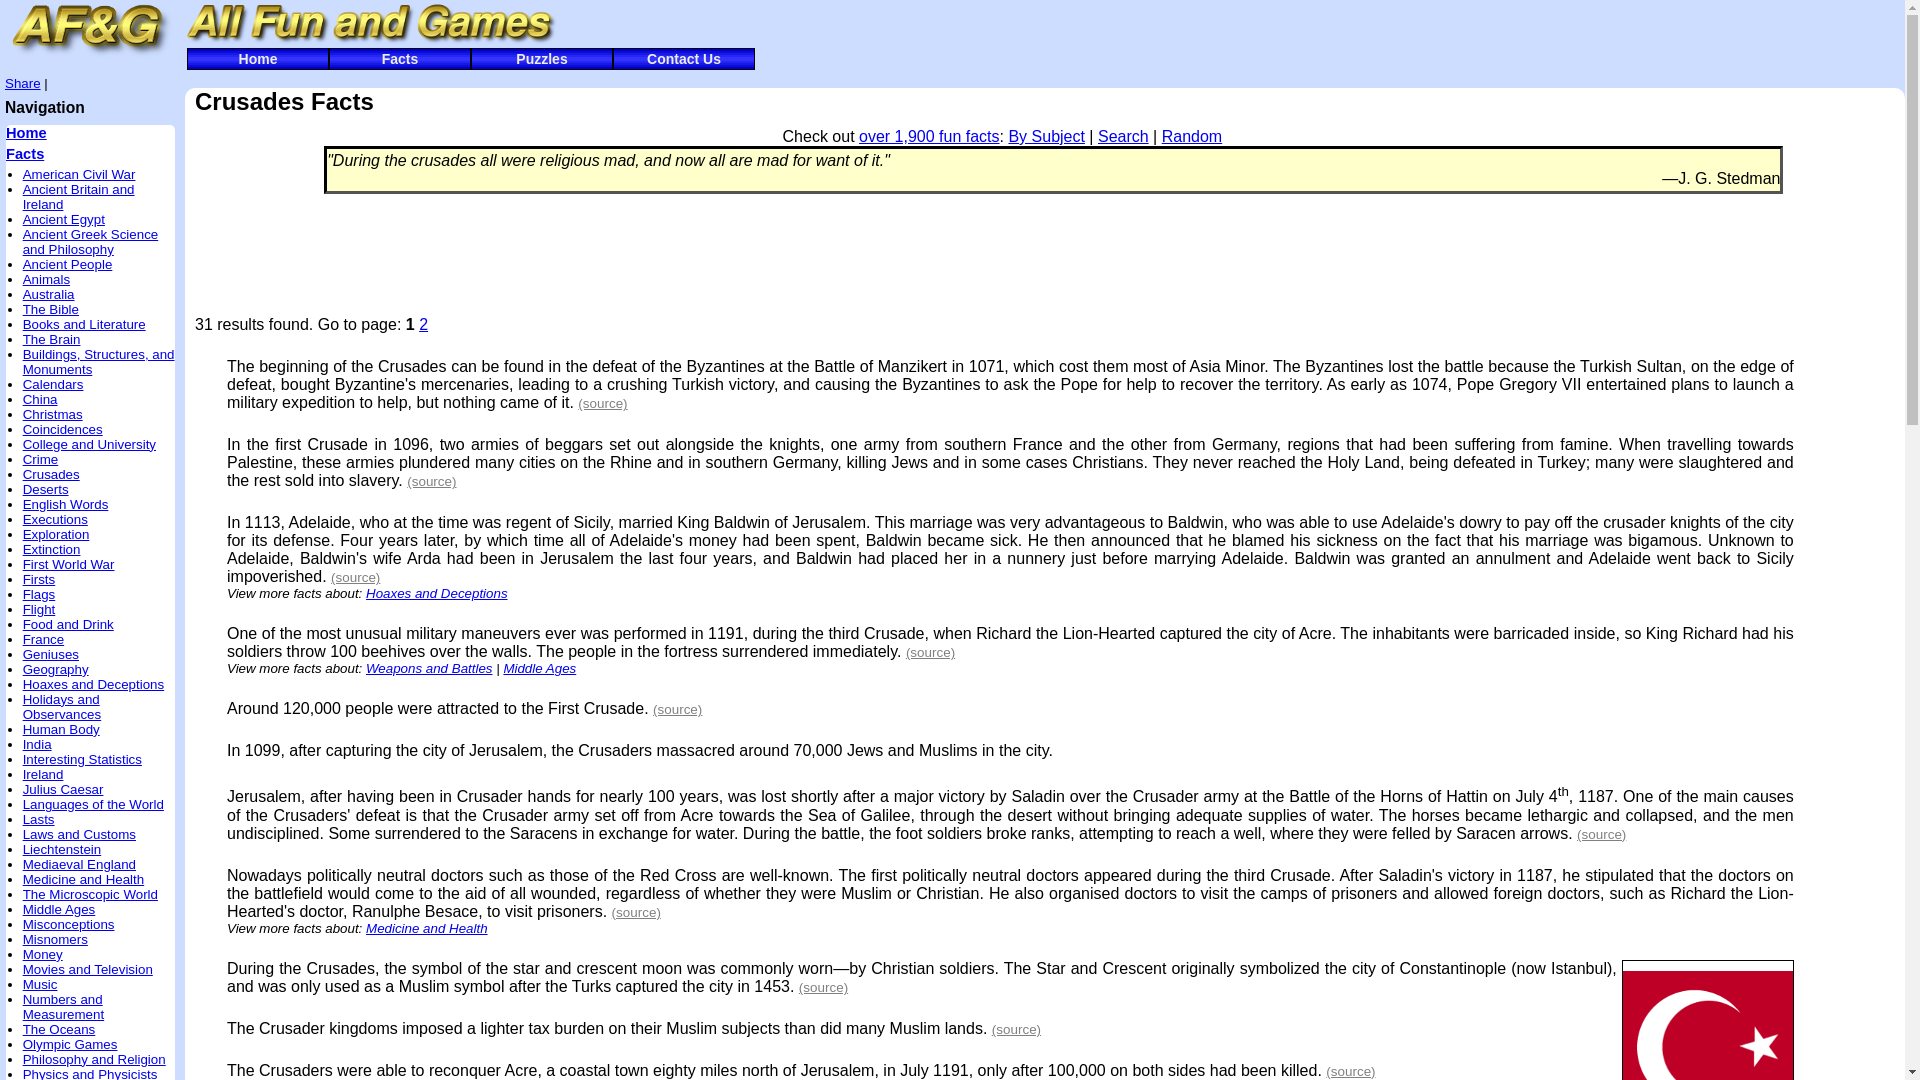  What do you see at coordinates (46, 280) in the screenshot?
I see `Animals` at bounding box center [46, 280].